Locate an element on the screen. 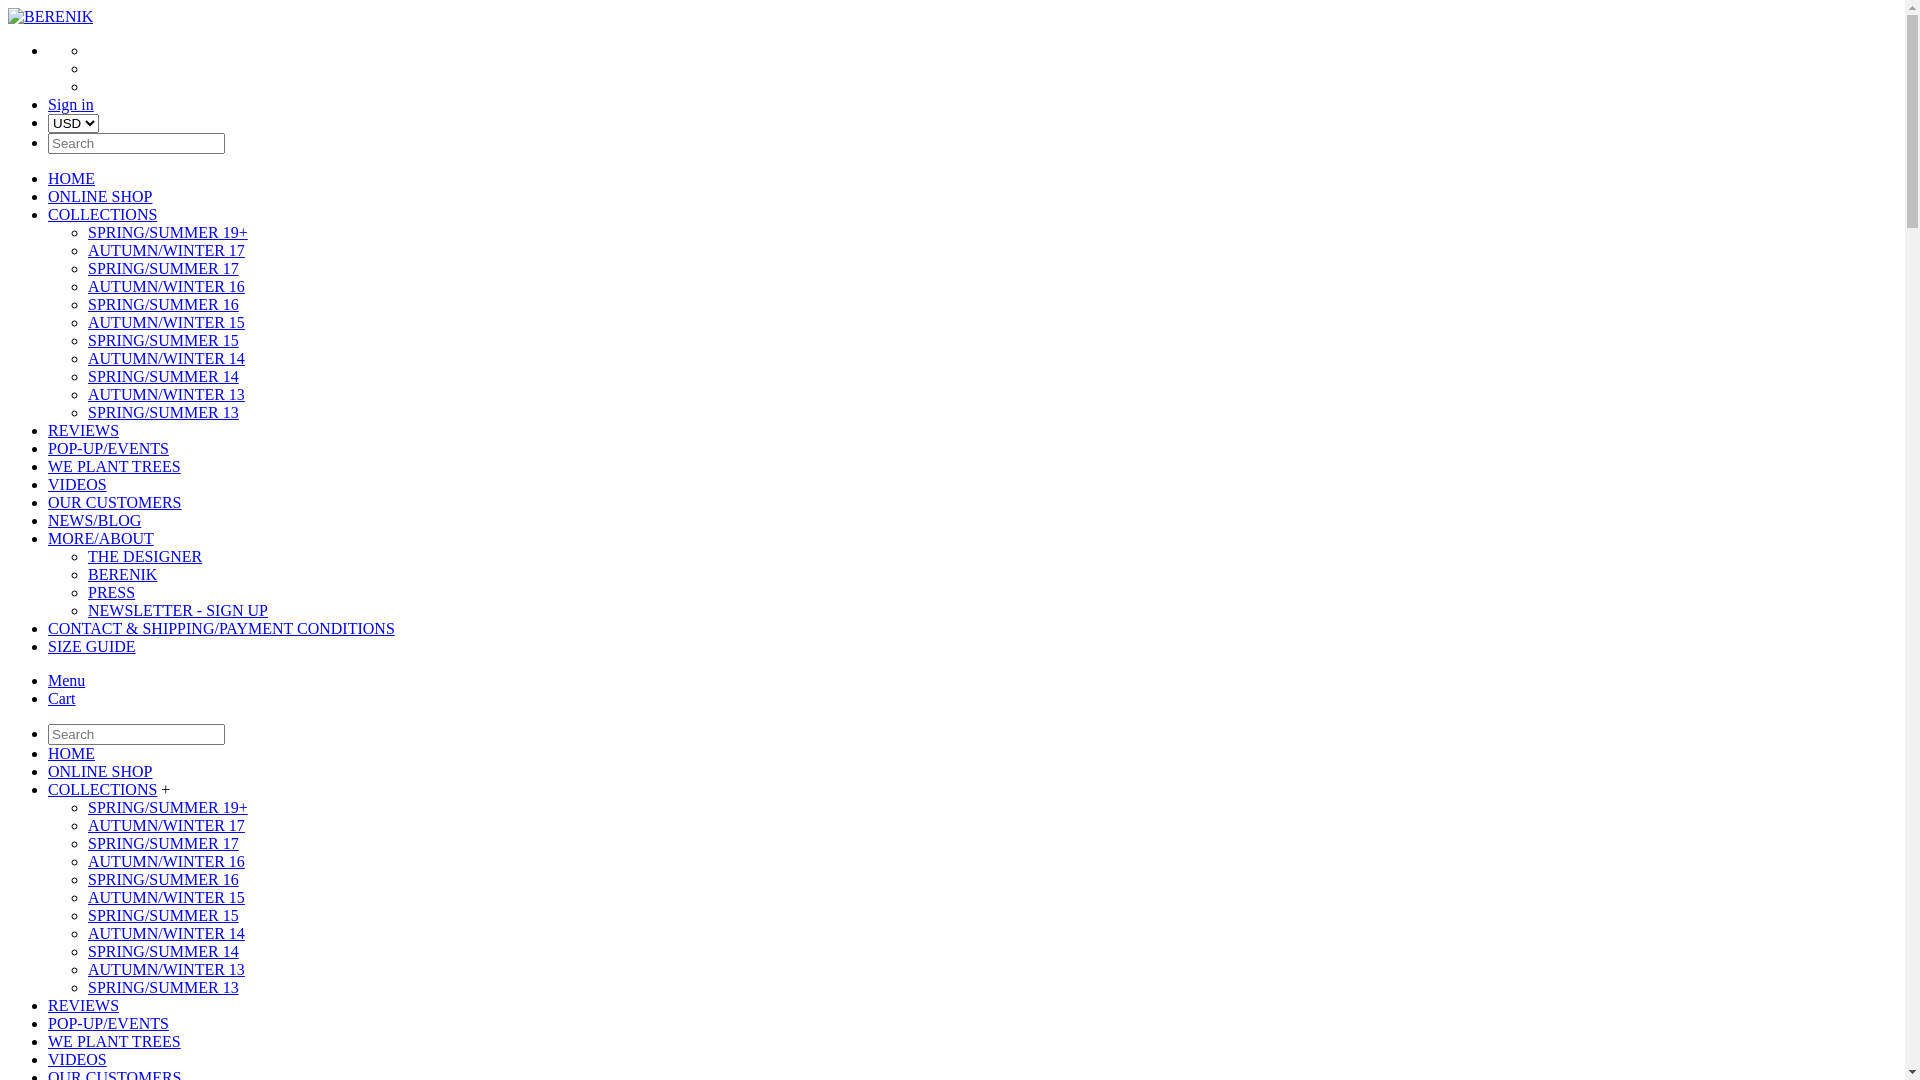 The height and width of the screenshot is (1080, 1920). VIDEOS is located at coordinates (78, 484).